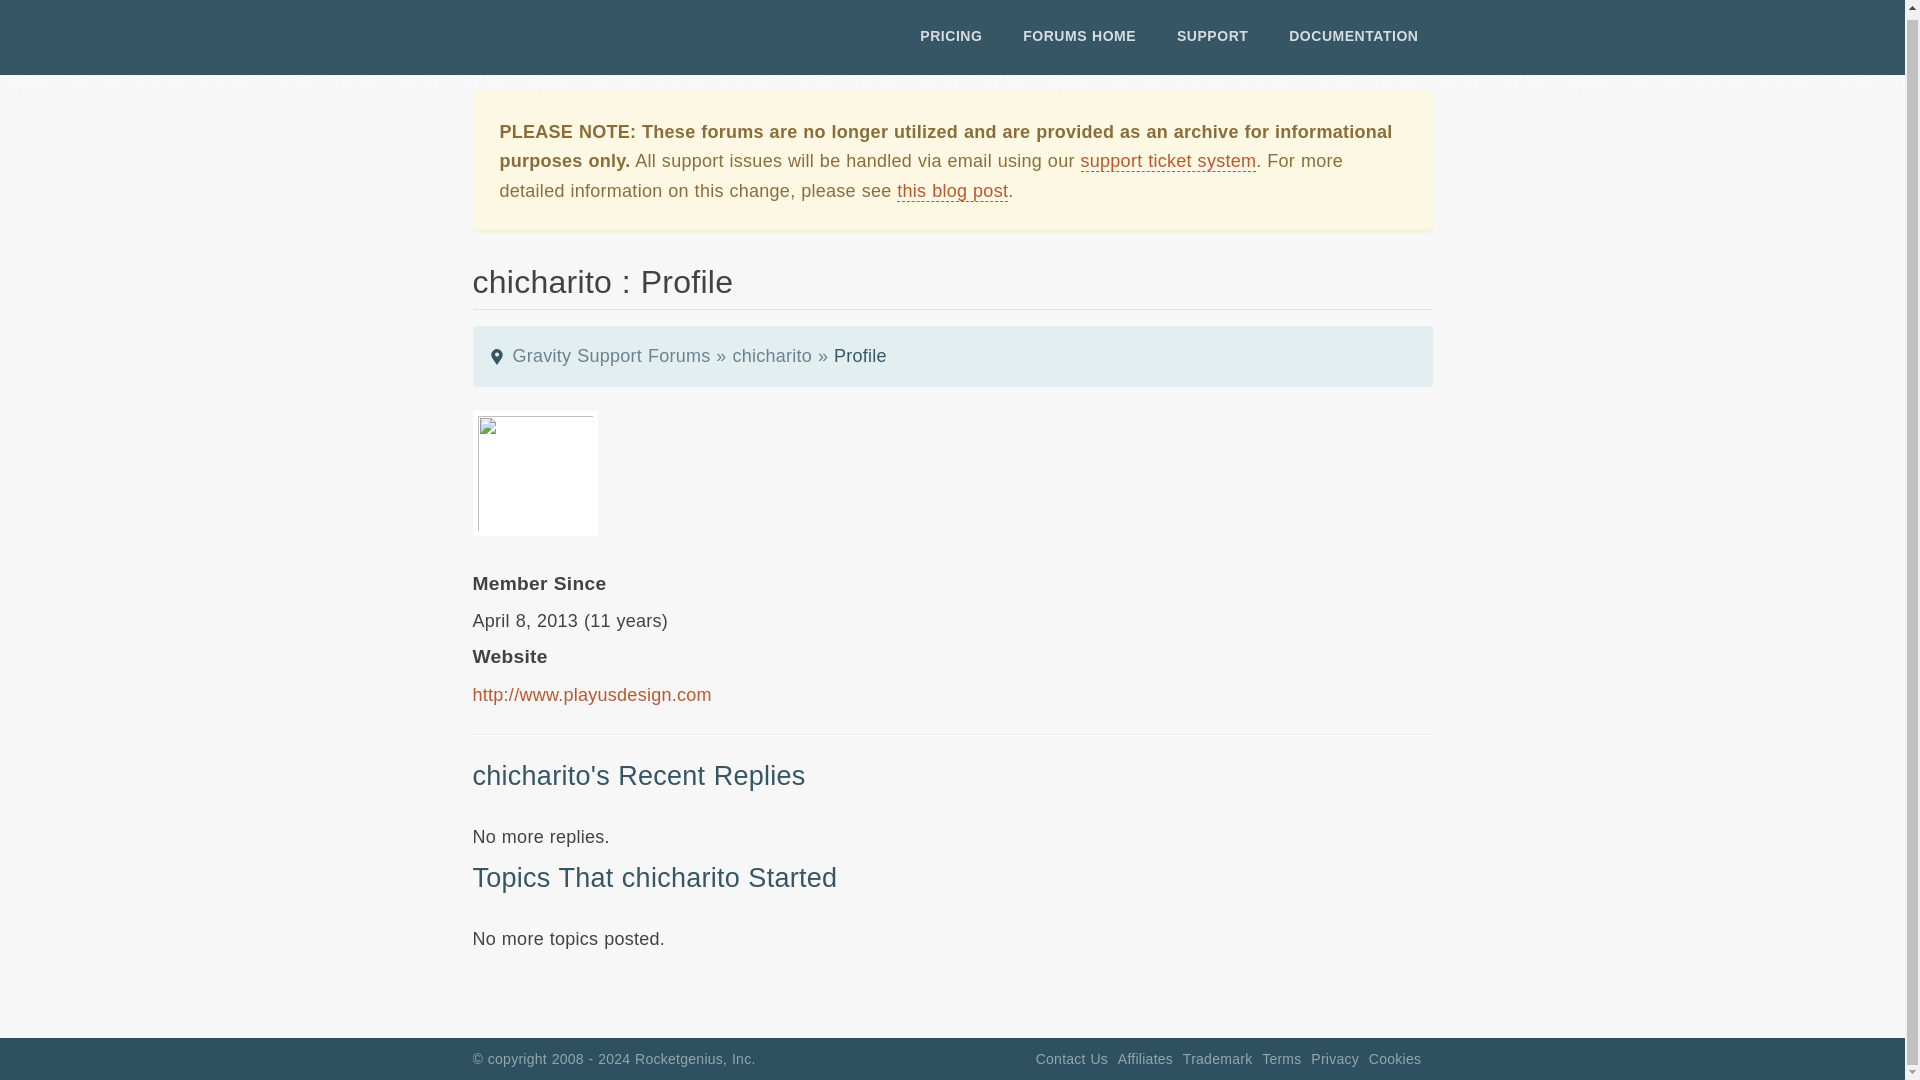 This screenshot has height=1080, width=1920. Describe the element at coordinates (1167, 161) in the screenshot. I see `support ticket system` at that location.